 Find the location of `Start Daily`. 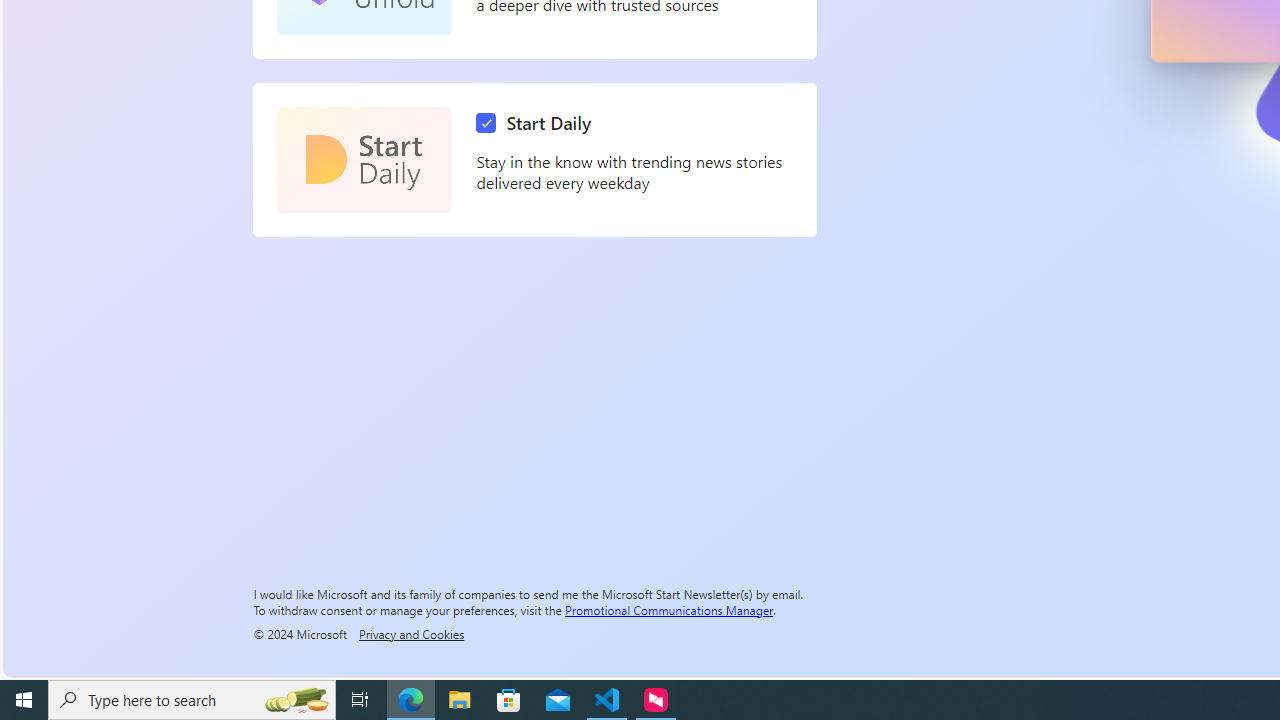

Start Daily is located at coordinates (364, 160).